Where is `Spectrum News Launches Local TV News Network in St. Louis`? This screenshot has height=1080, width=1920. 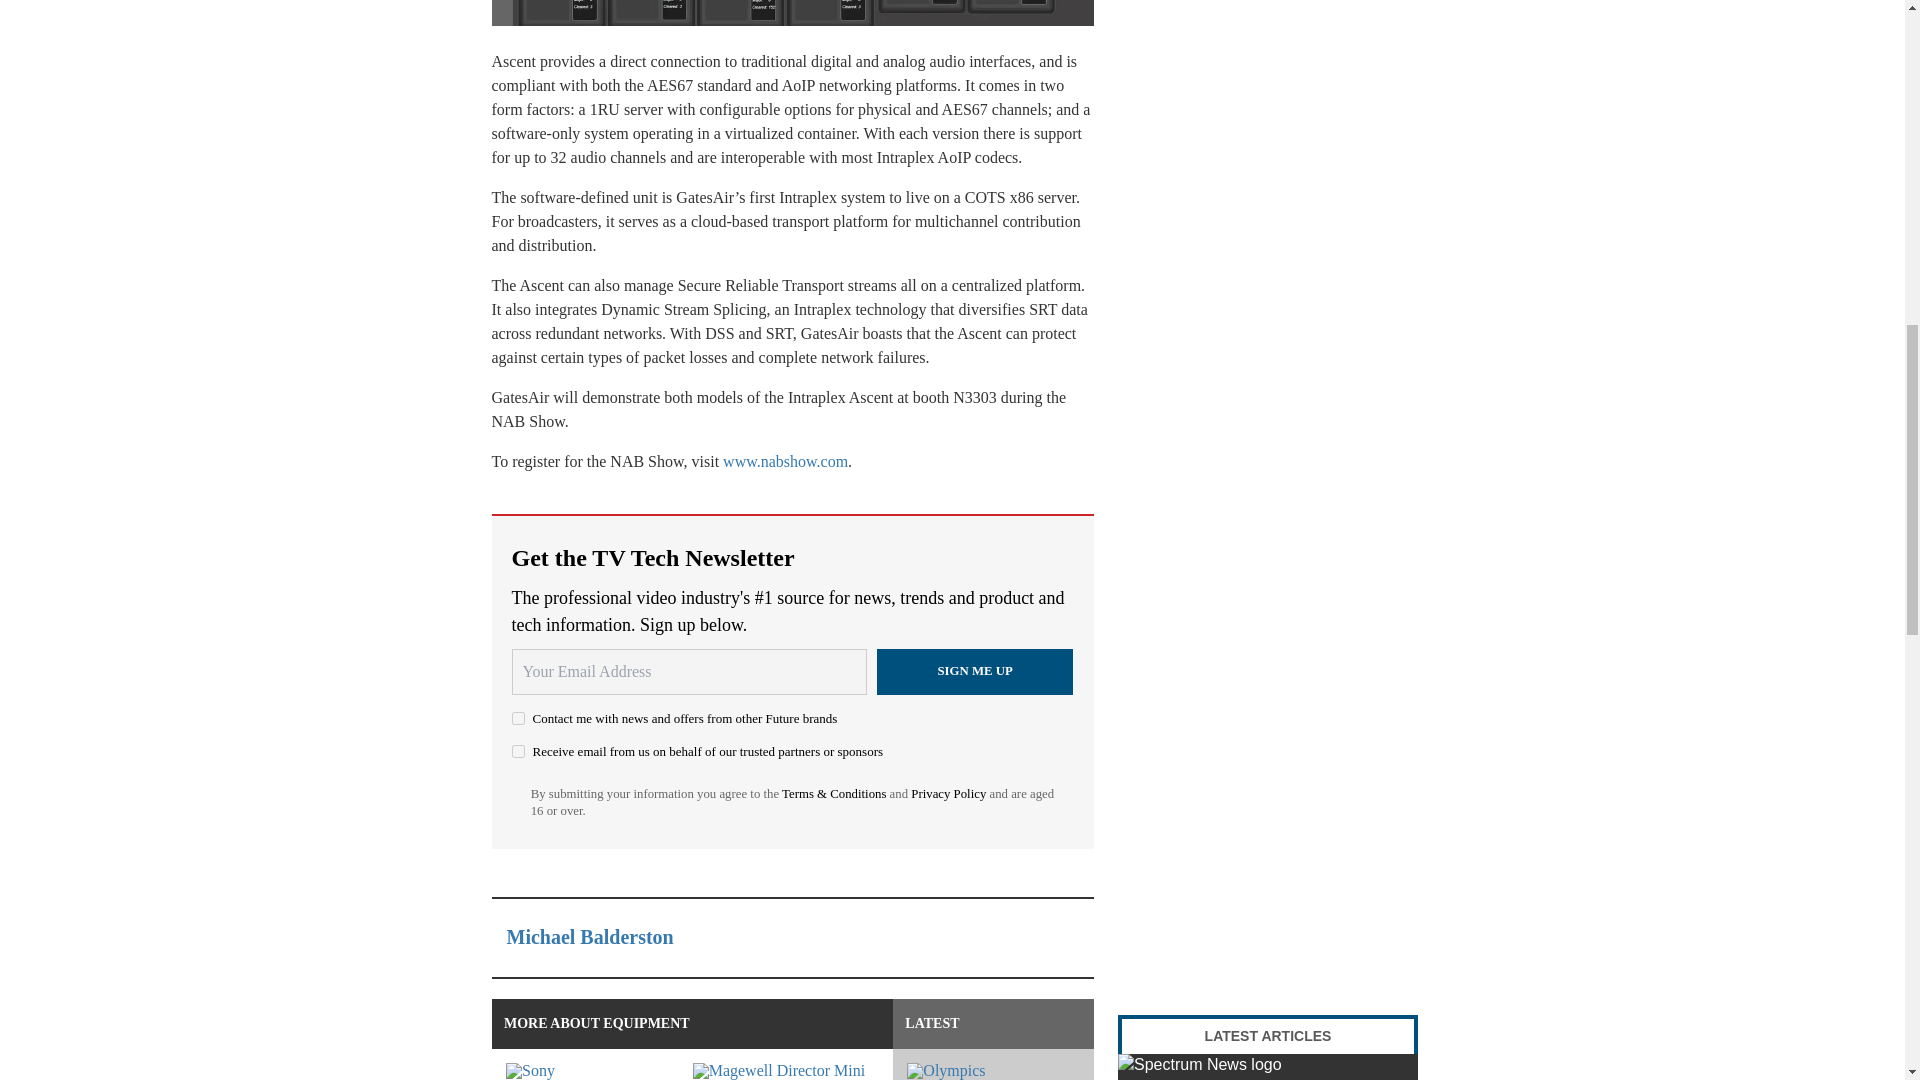 Spectrum News Launches Local TV News Network in St. Louis is located at coordinates (1268, 1067).